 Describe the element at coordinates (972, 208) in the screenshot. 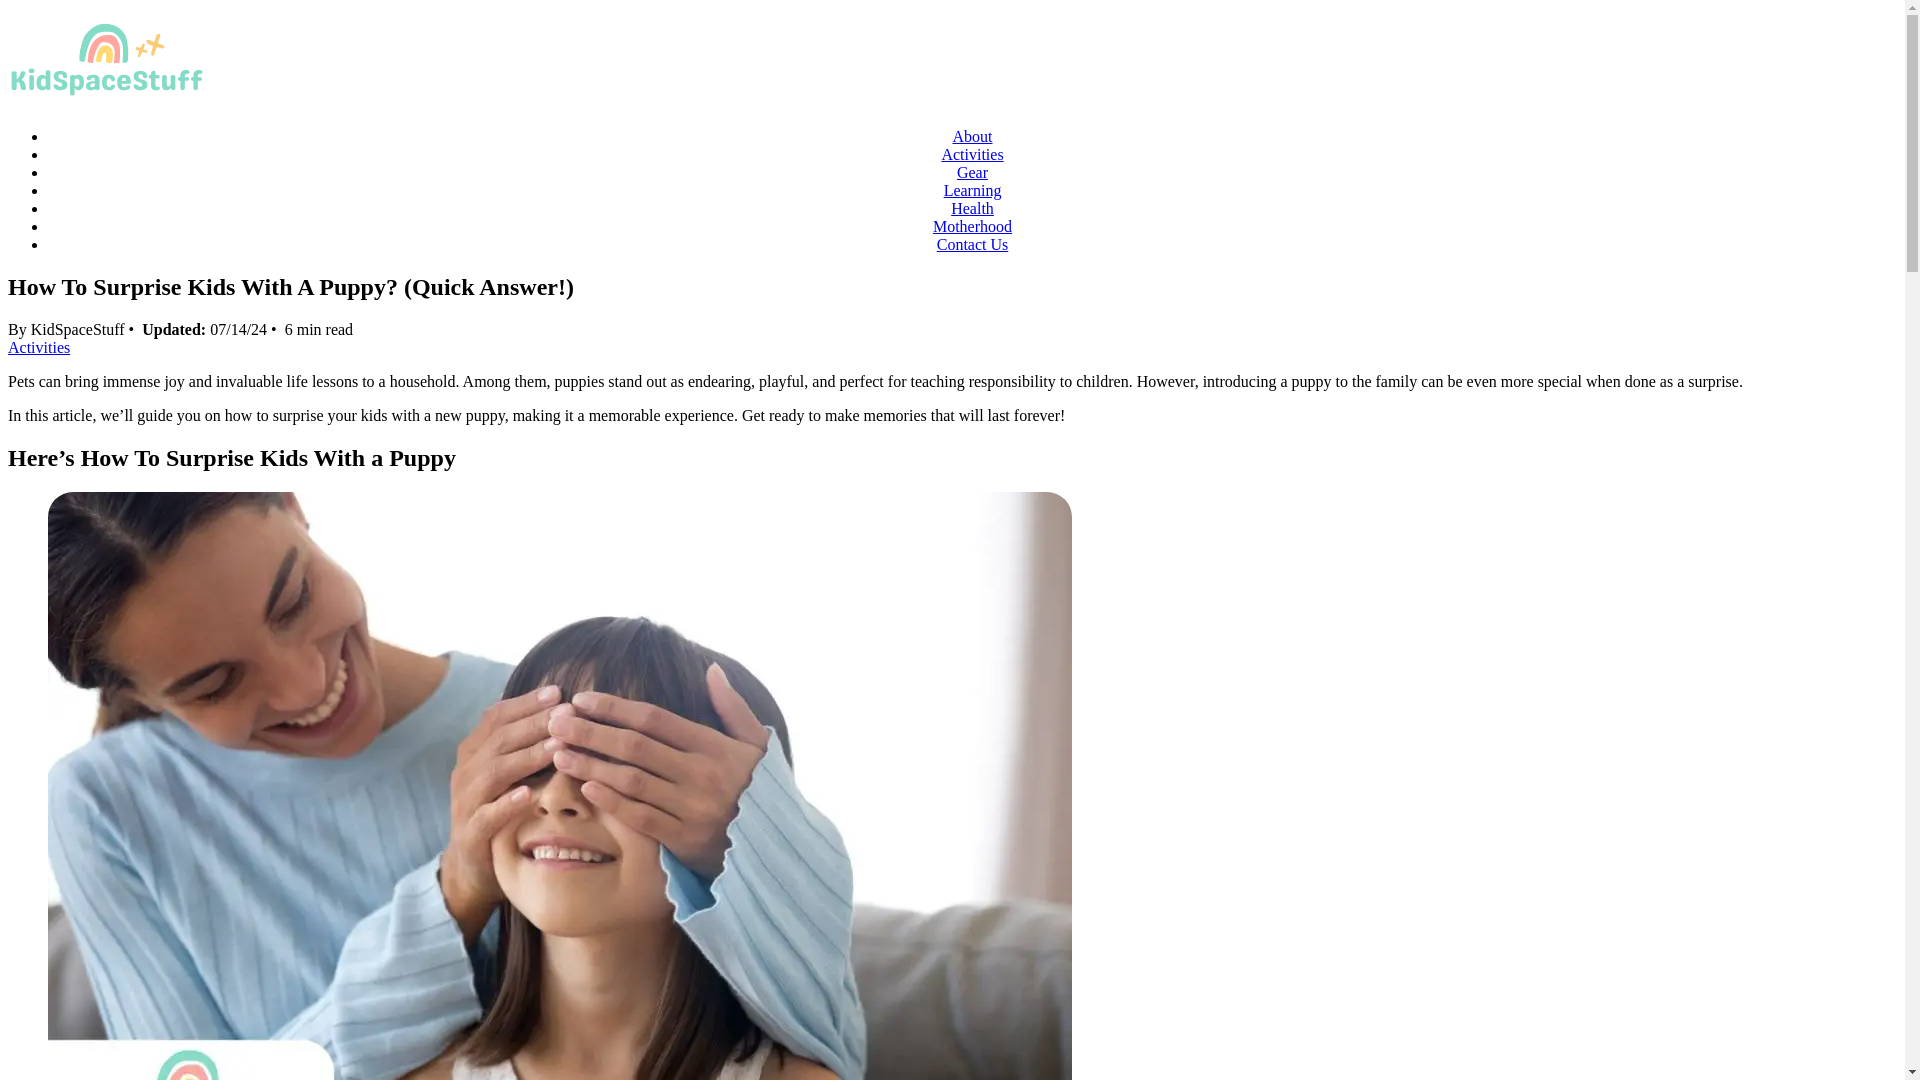

I see `Health` at that location.